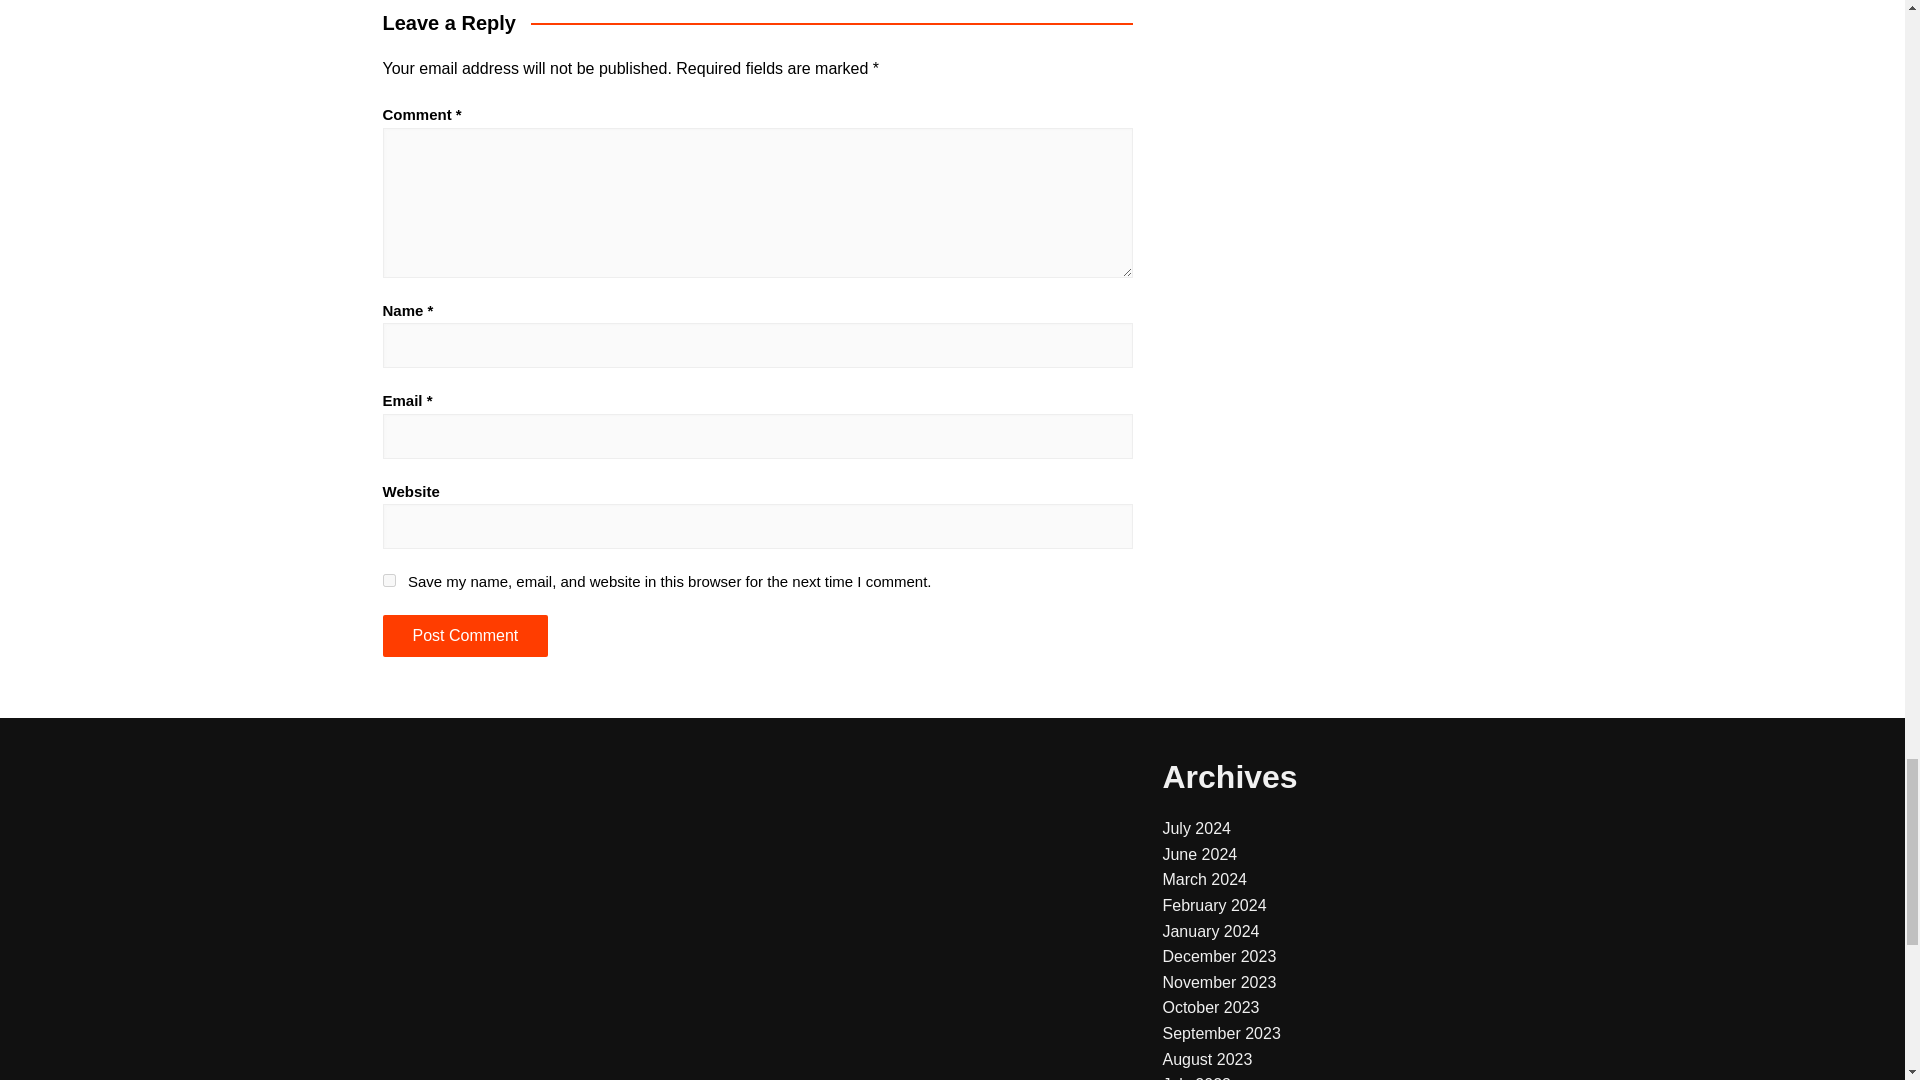 The width and height of the screenshot is (1920, 1080). I want to click on yes, so click(388, 580).